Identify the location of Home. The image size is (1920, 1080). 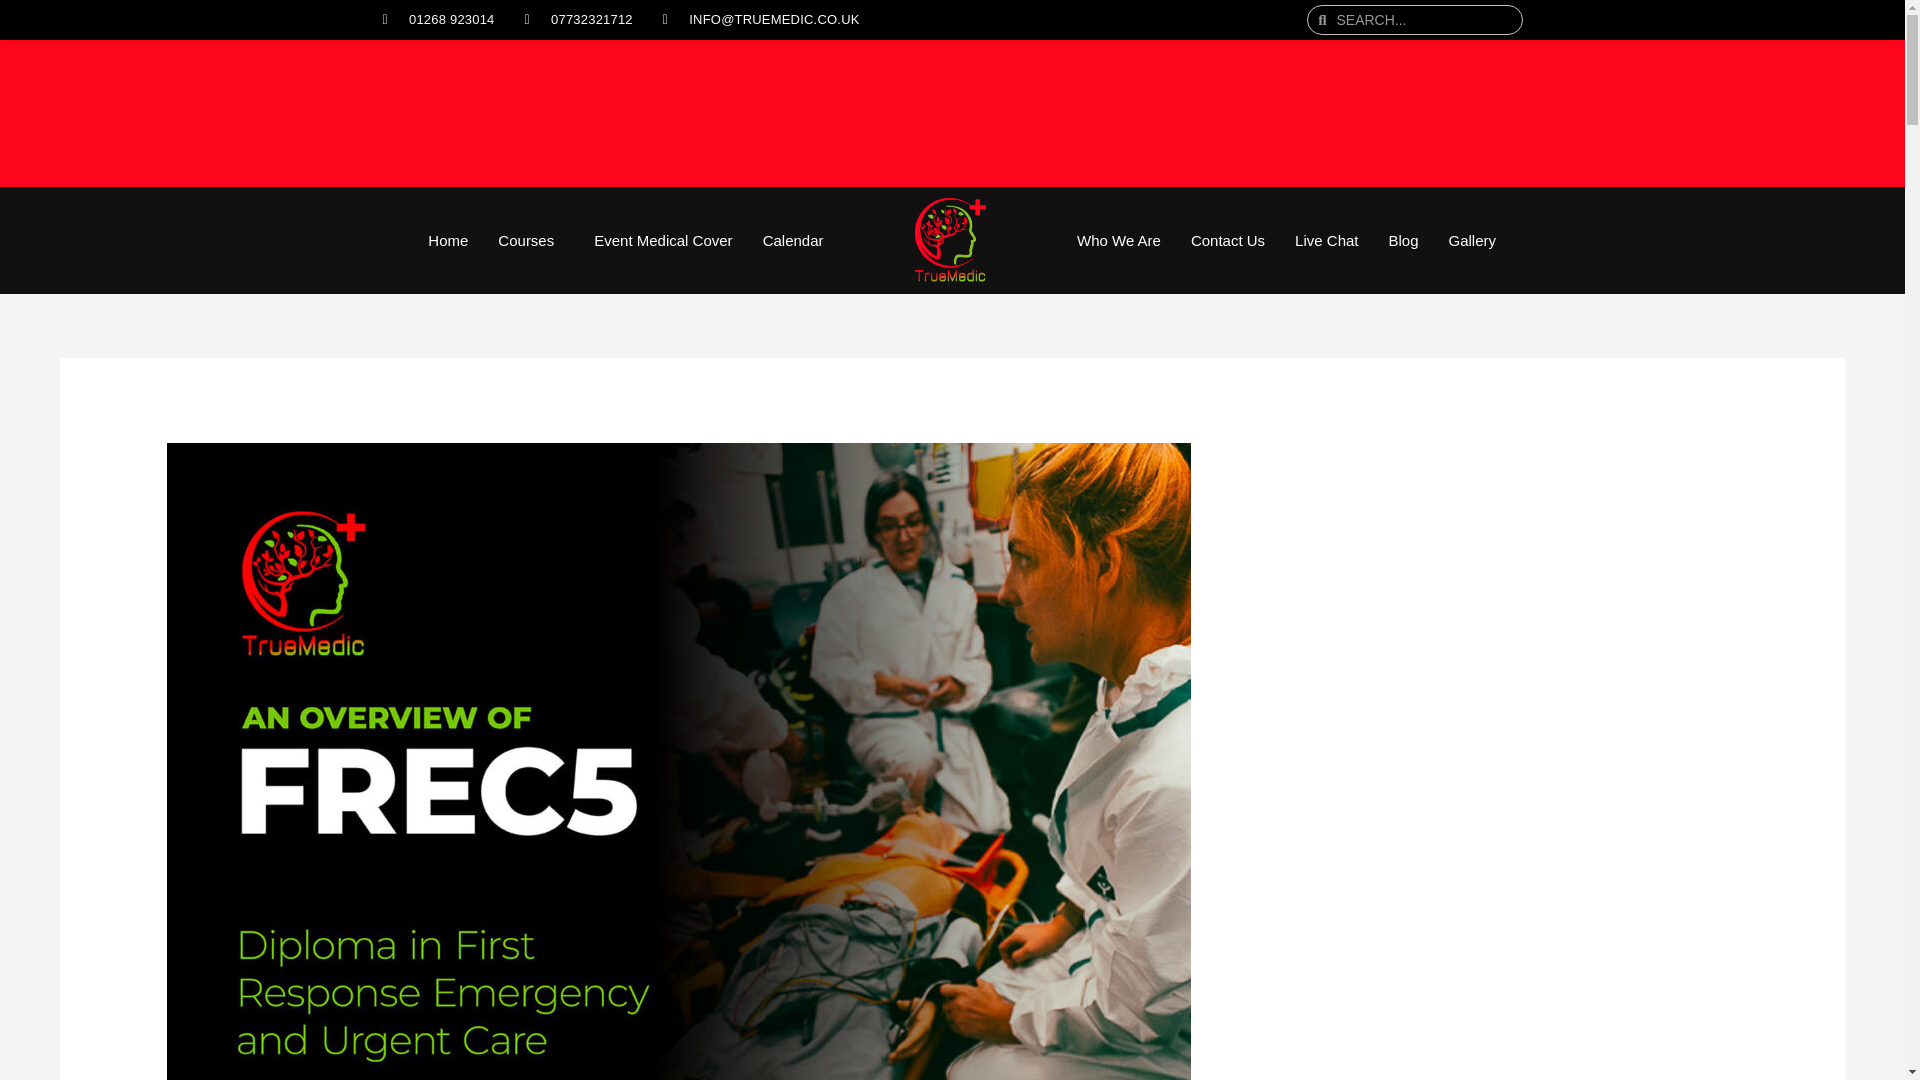
(448, 240).